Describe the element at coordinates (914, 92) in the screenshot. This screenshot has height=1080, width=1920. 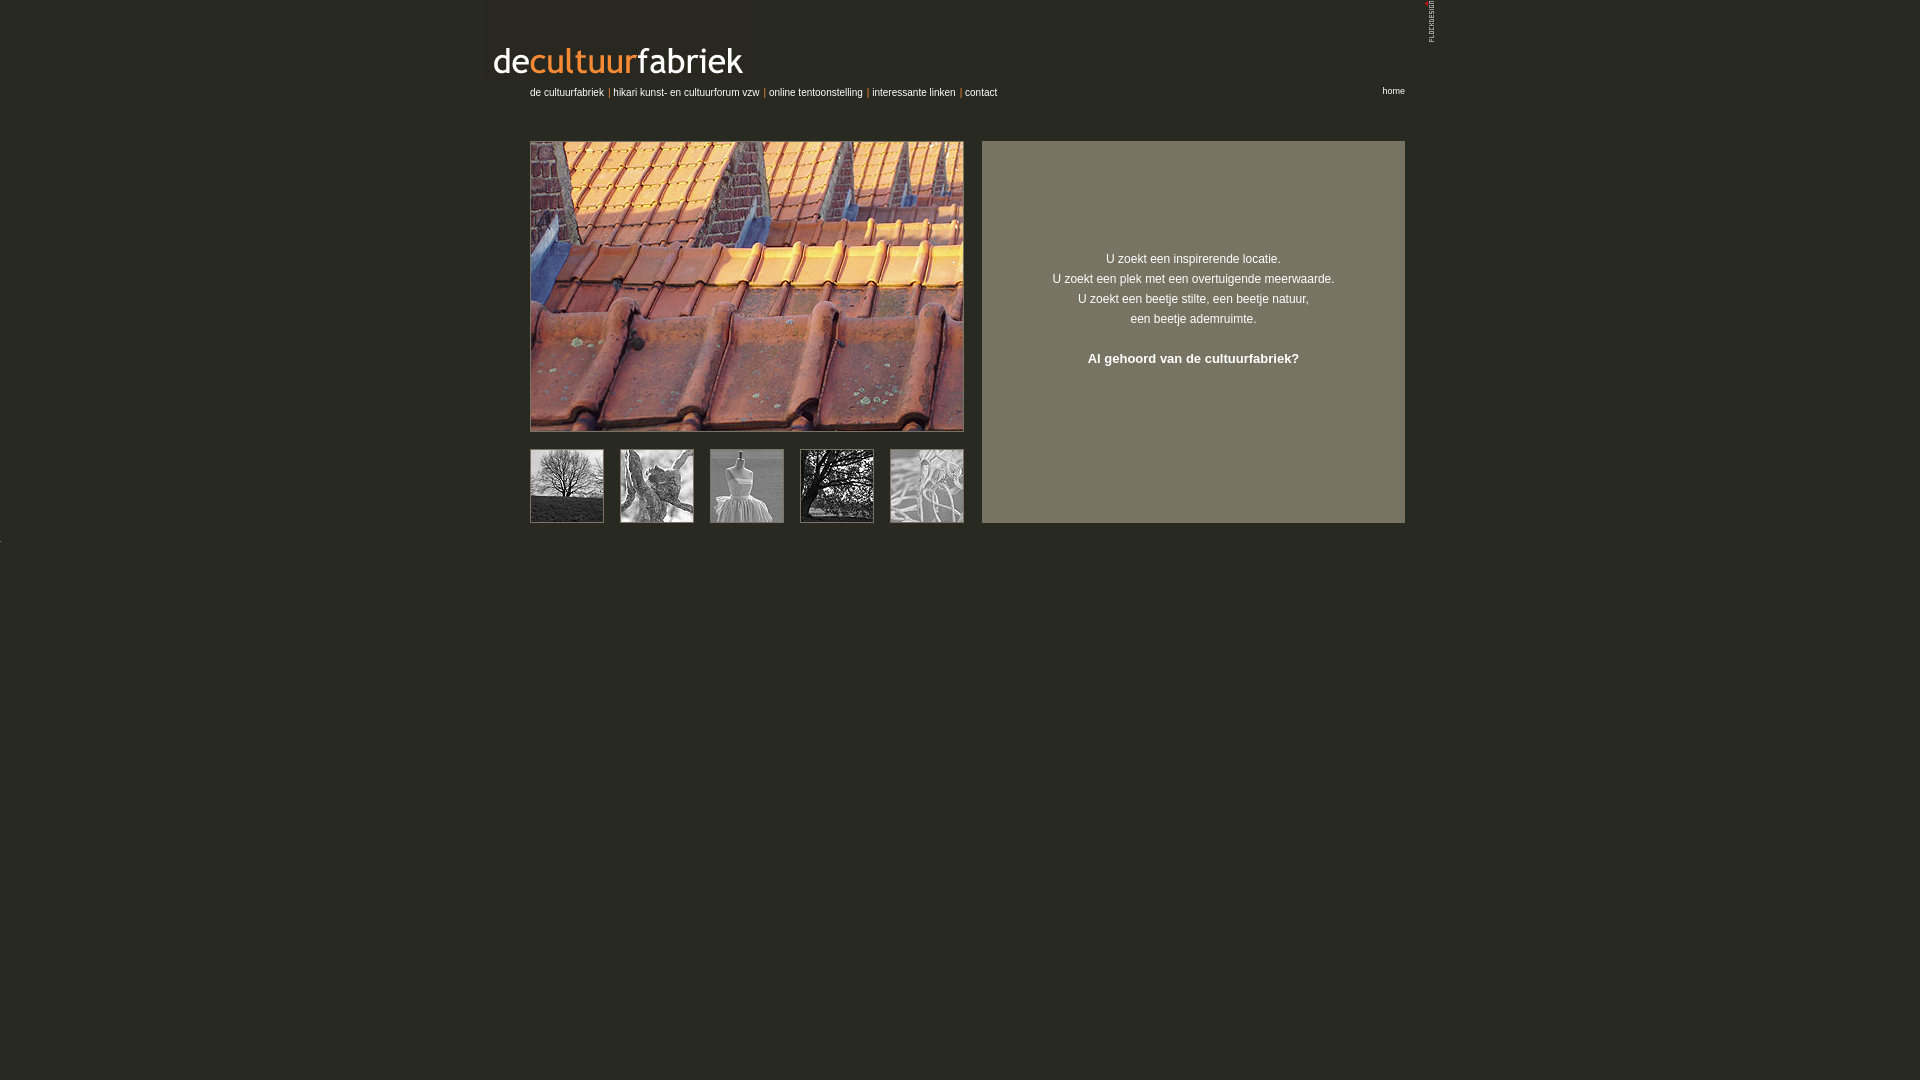
I see `interessante linken` at that location.